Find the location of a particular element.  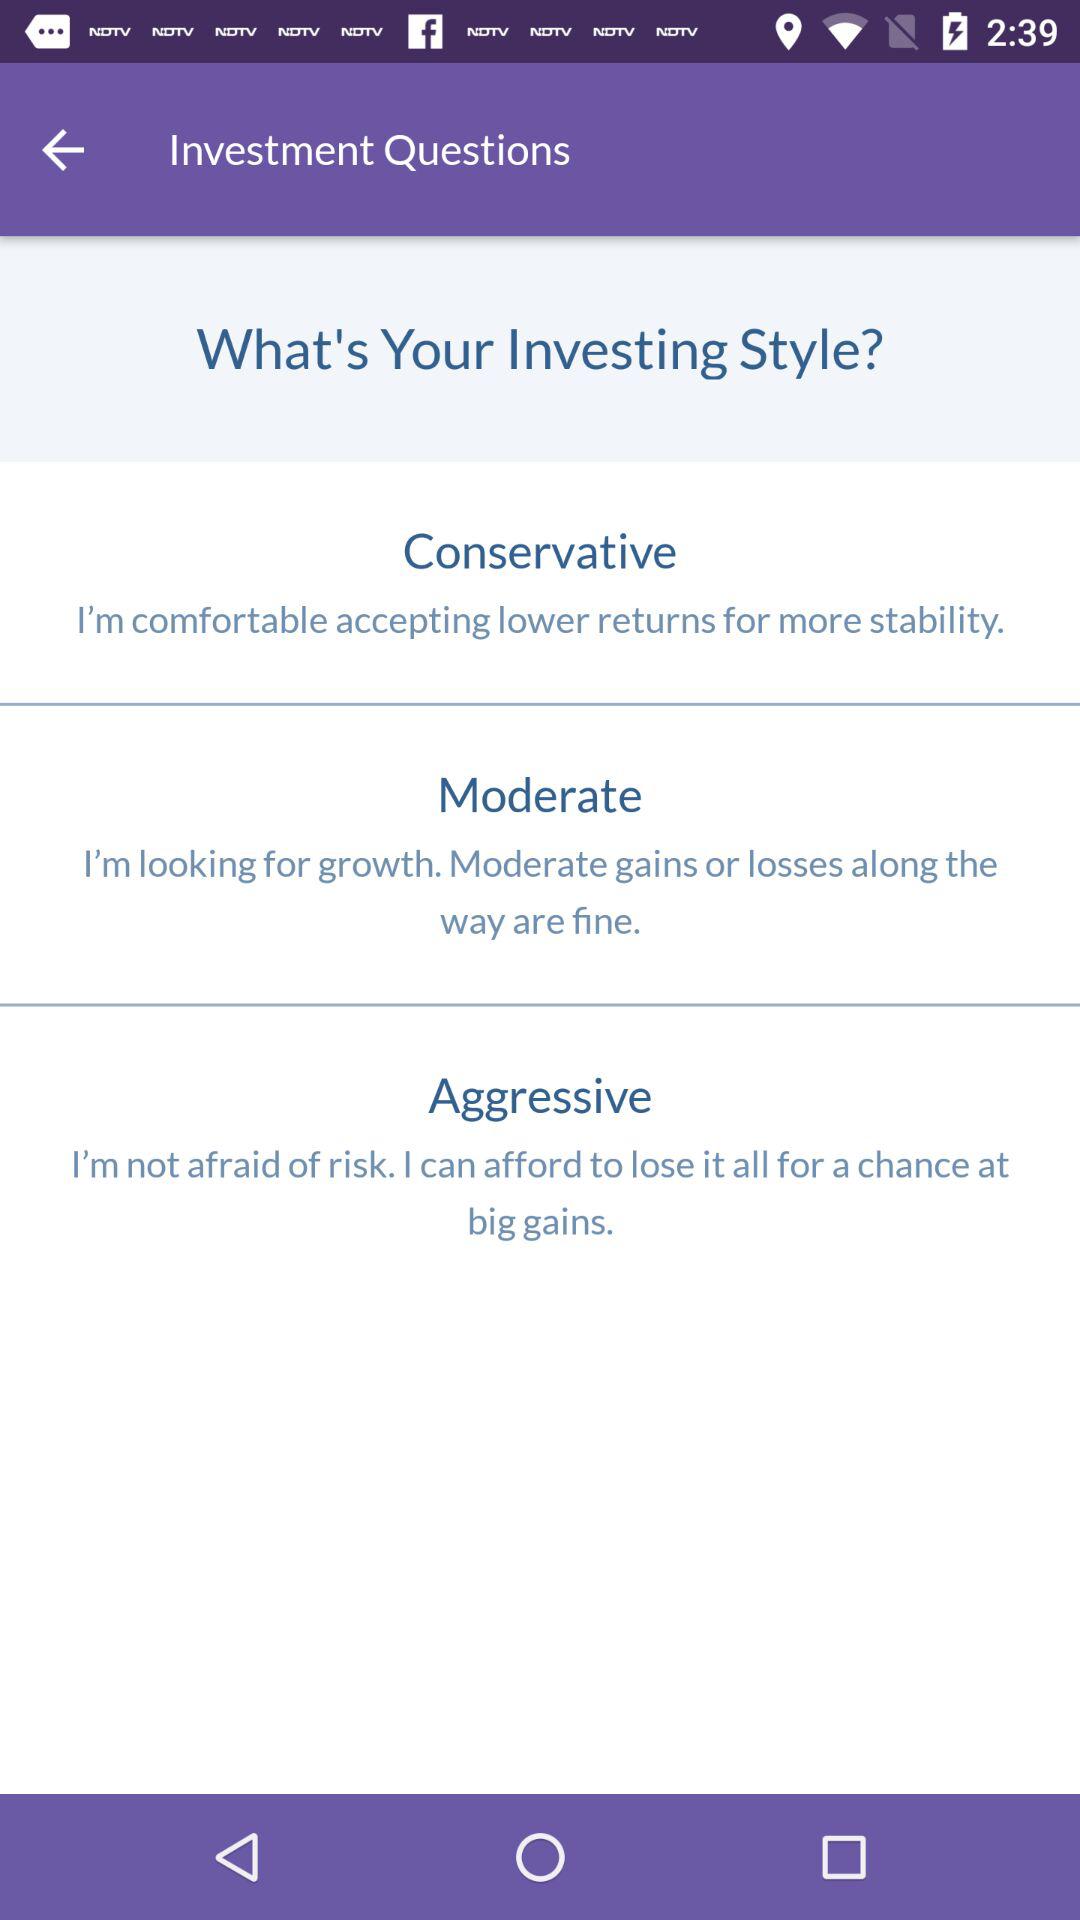

back previous is located at coordinates (63, 150).